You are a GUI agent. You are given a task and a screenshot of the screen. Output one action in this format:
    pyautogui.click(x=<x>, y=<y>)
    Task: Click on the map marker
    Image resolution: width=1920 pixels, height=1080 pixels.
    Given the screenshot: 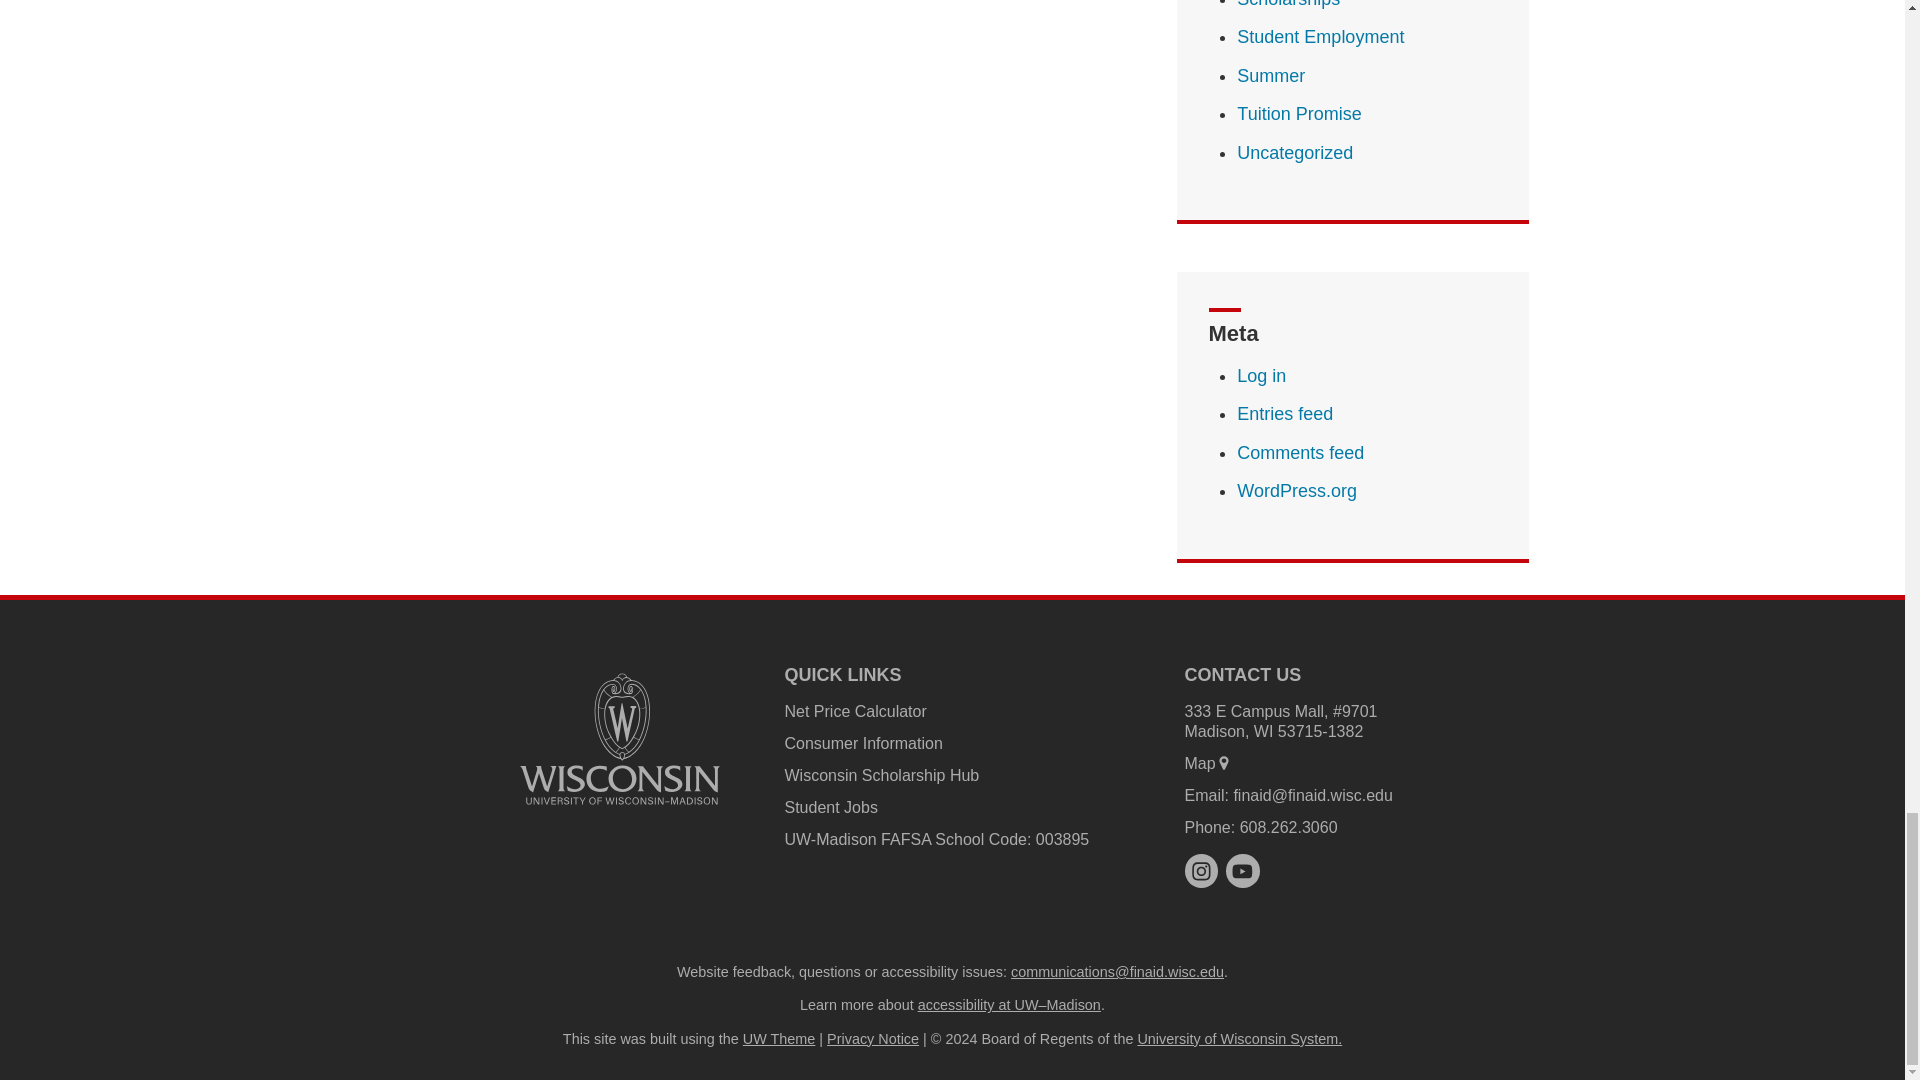 What is the action you would take?
    pyautogui.click(x=1224, y=762)
    